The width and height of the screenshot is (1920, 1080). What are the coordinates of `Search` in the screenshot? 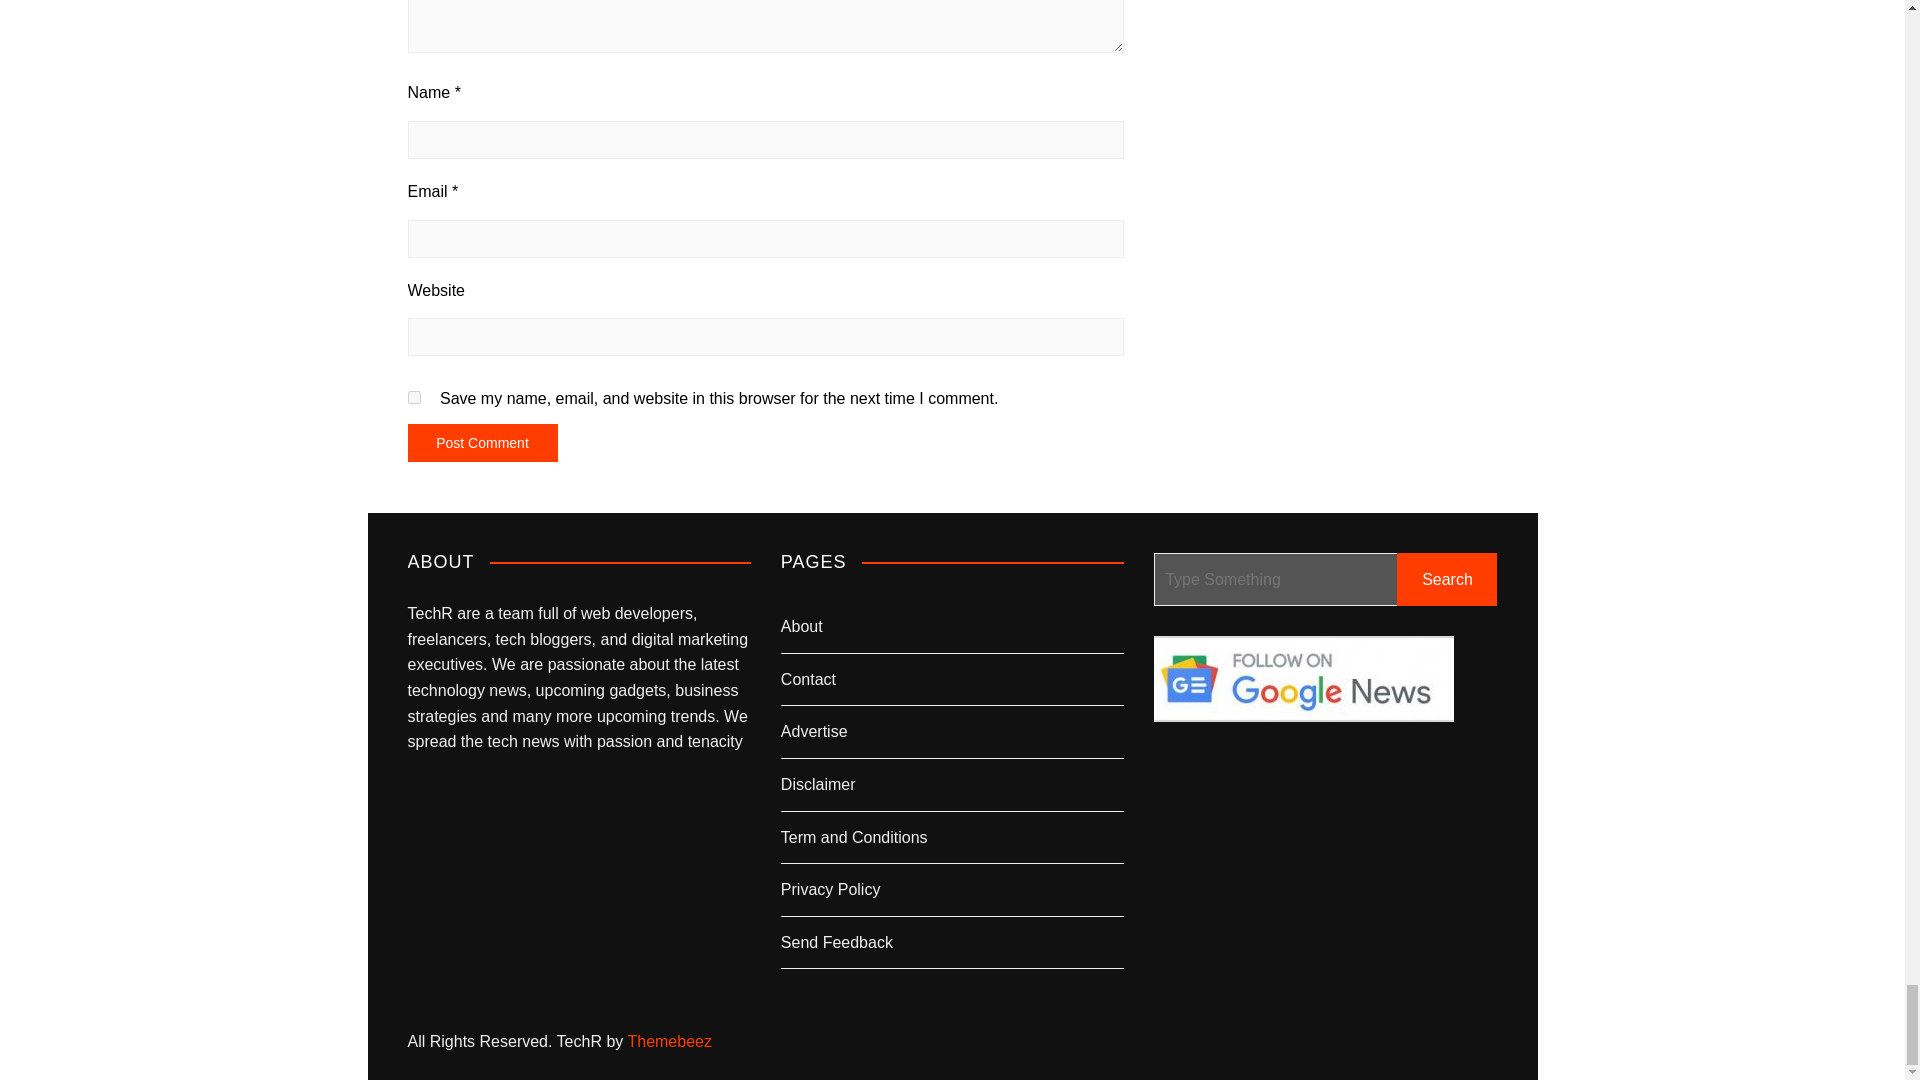 It's located at (1447, 578).